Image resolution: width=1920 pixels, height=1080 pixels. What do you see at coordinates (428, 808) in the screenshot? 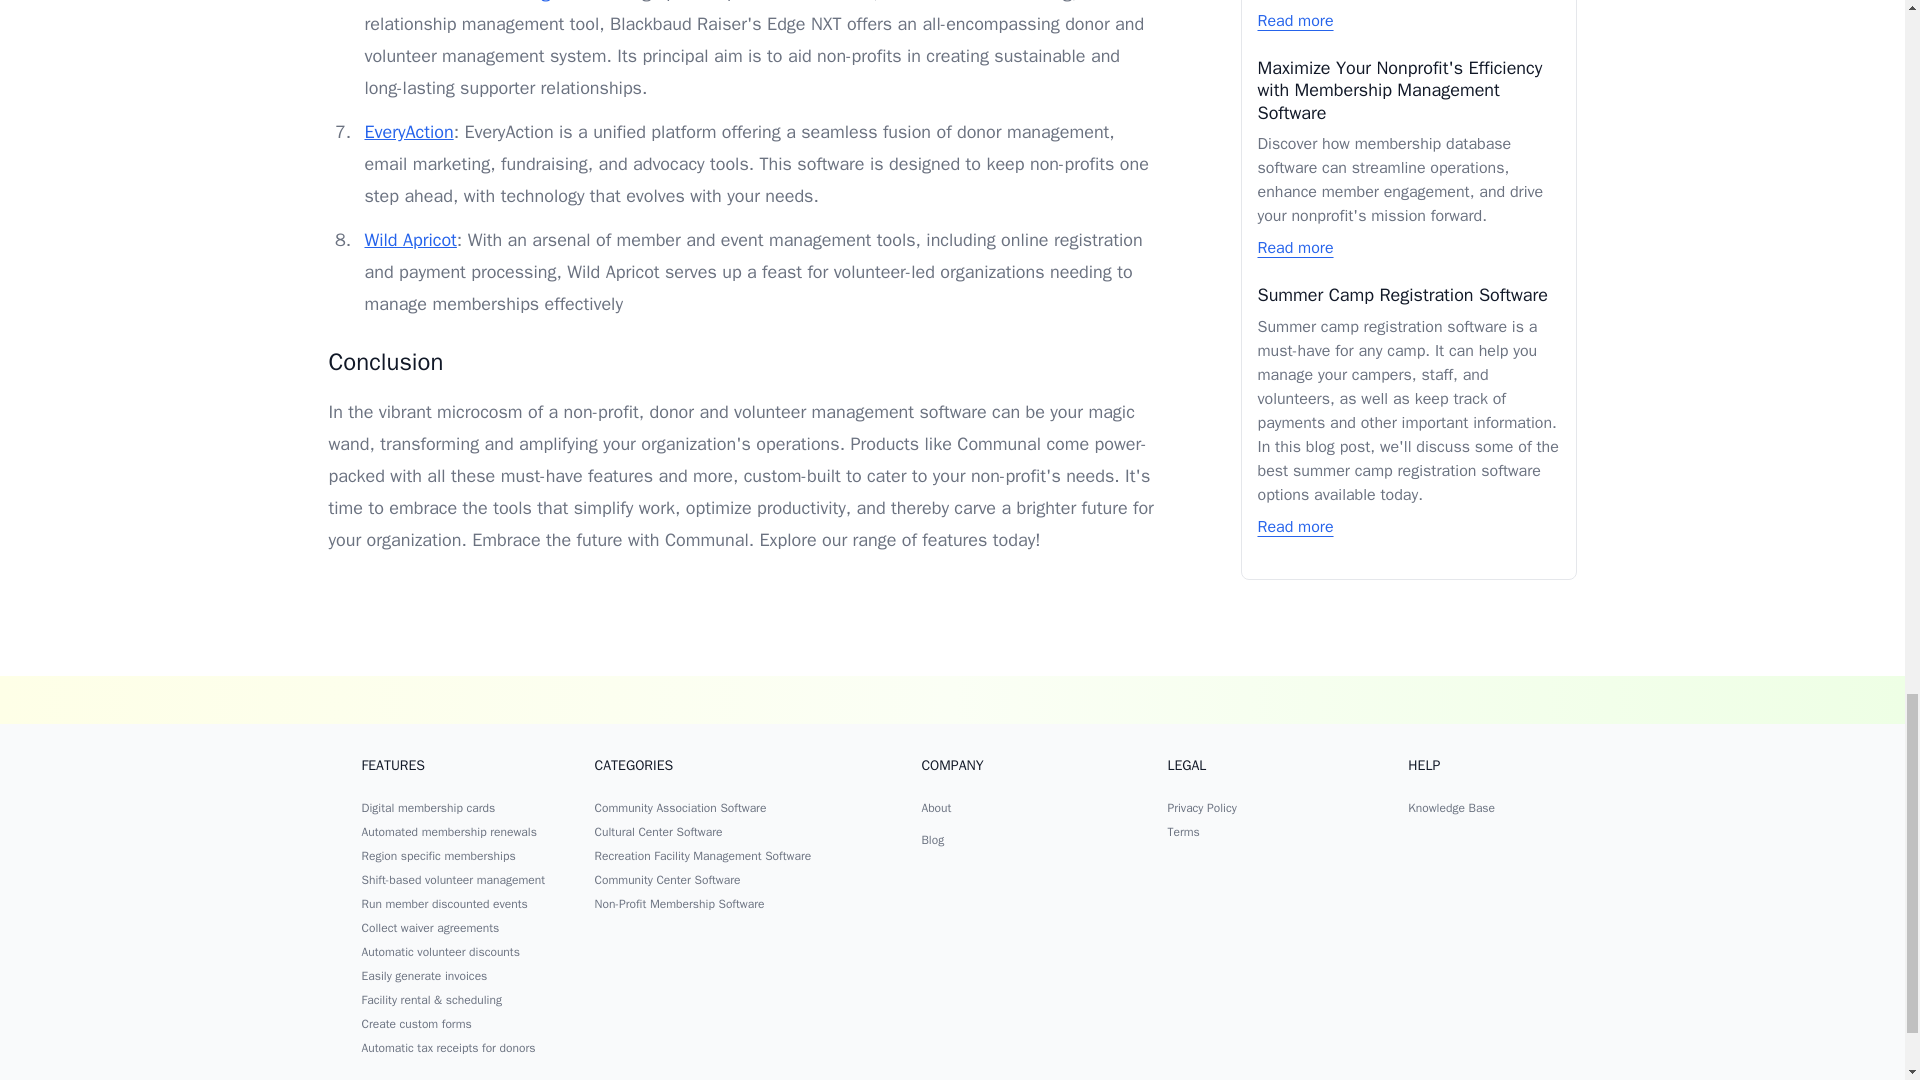
I see `Digital membership cards` at bounding box center [428, 808].